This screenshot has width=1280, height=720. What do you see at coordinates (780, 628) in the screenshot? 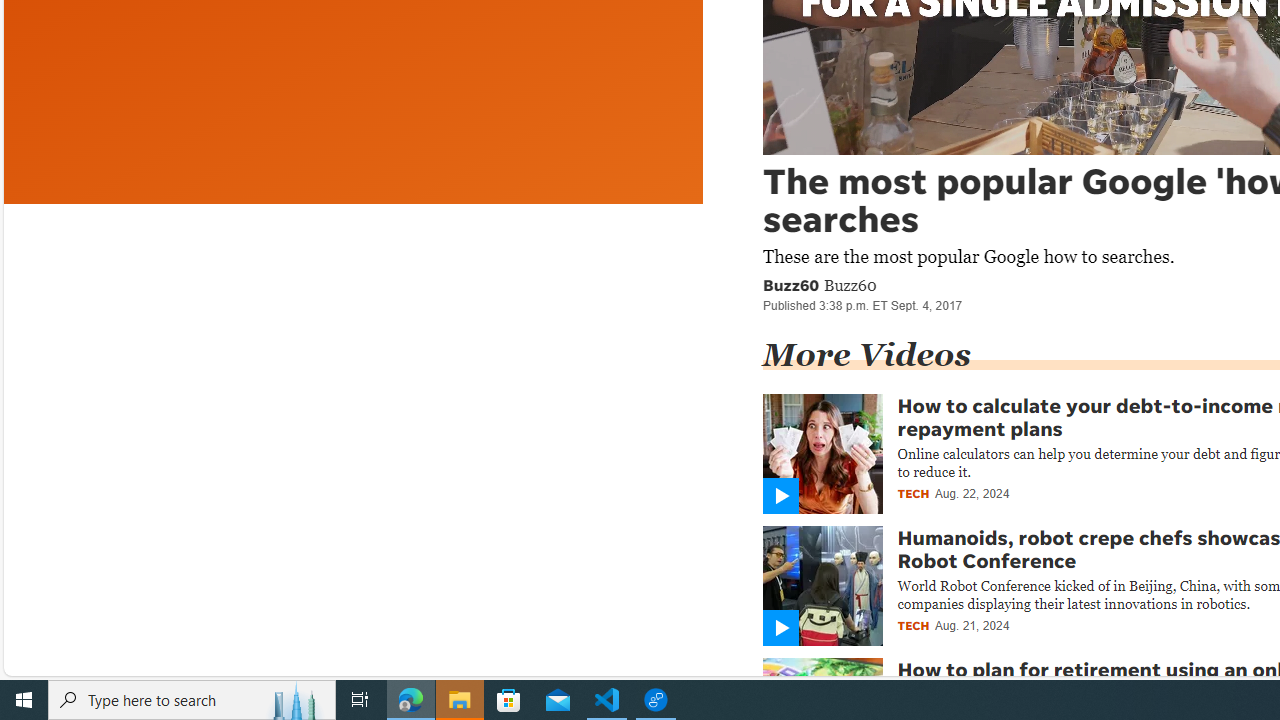
I see `Class: gnt_m_flm_svg` at bounding box center [780, 628].